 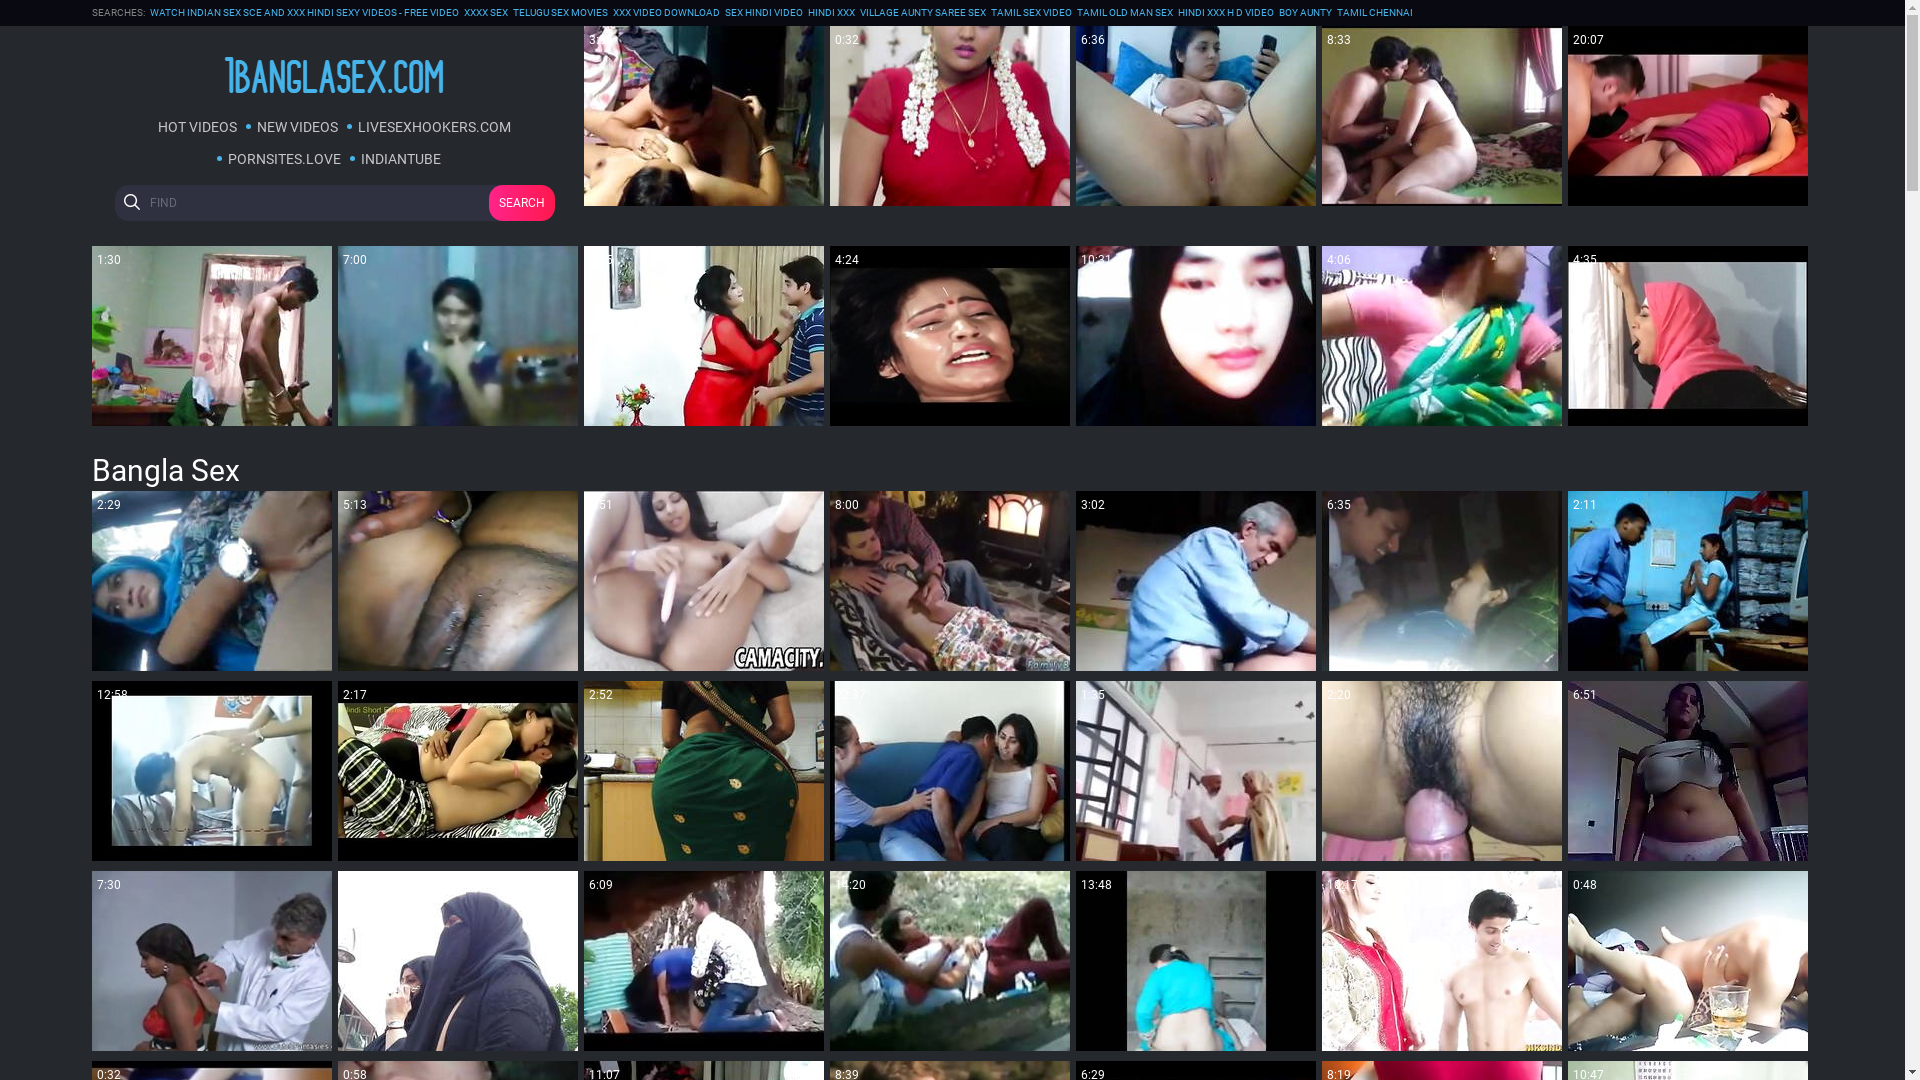 What do you see at coordinates (458, 961) in the screenshot?
I see `0:33` at bounding box center [458, 961].